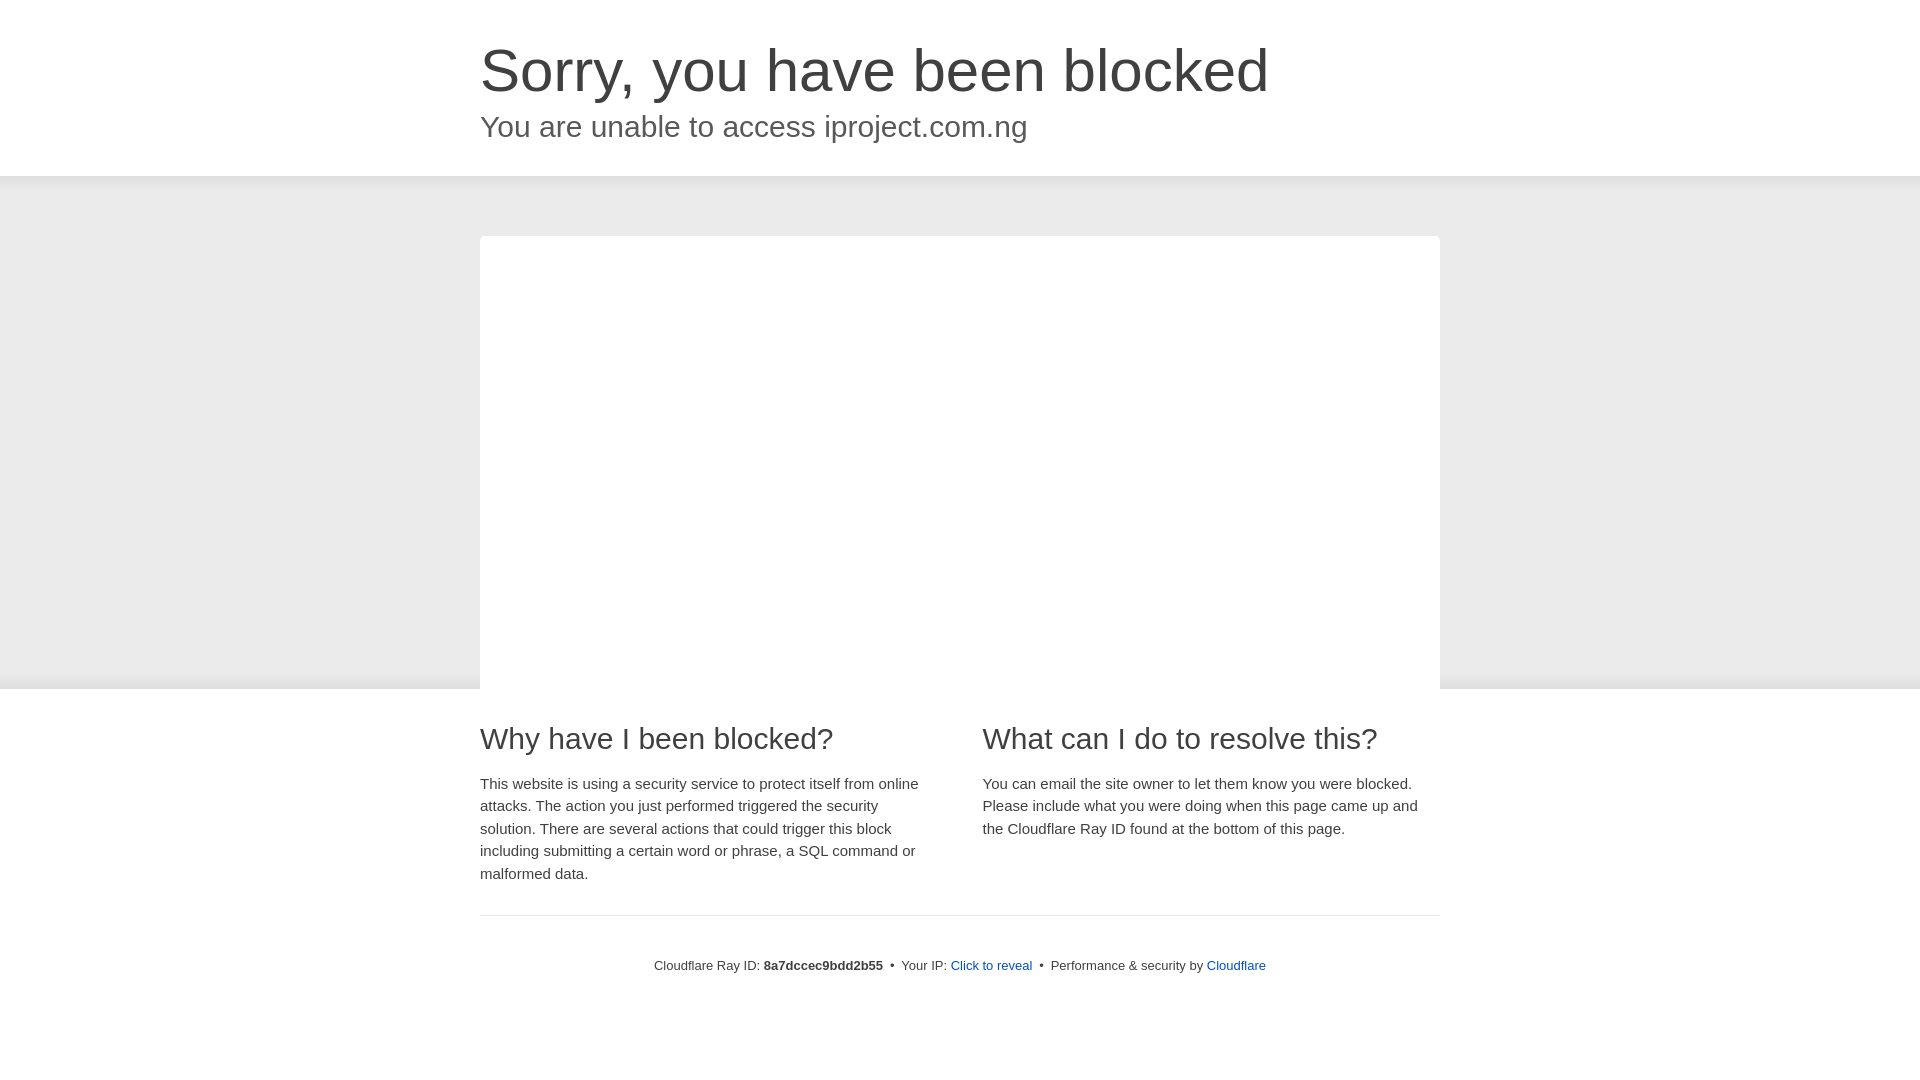 The height and width of the screenshot is (1080, 1920). I want to click on Cloudflare, so click(1236, 965).